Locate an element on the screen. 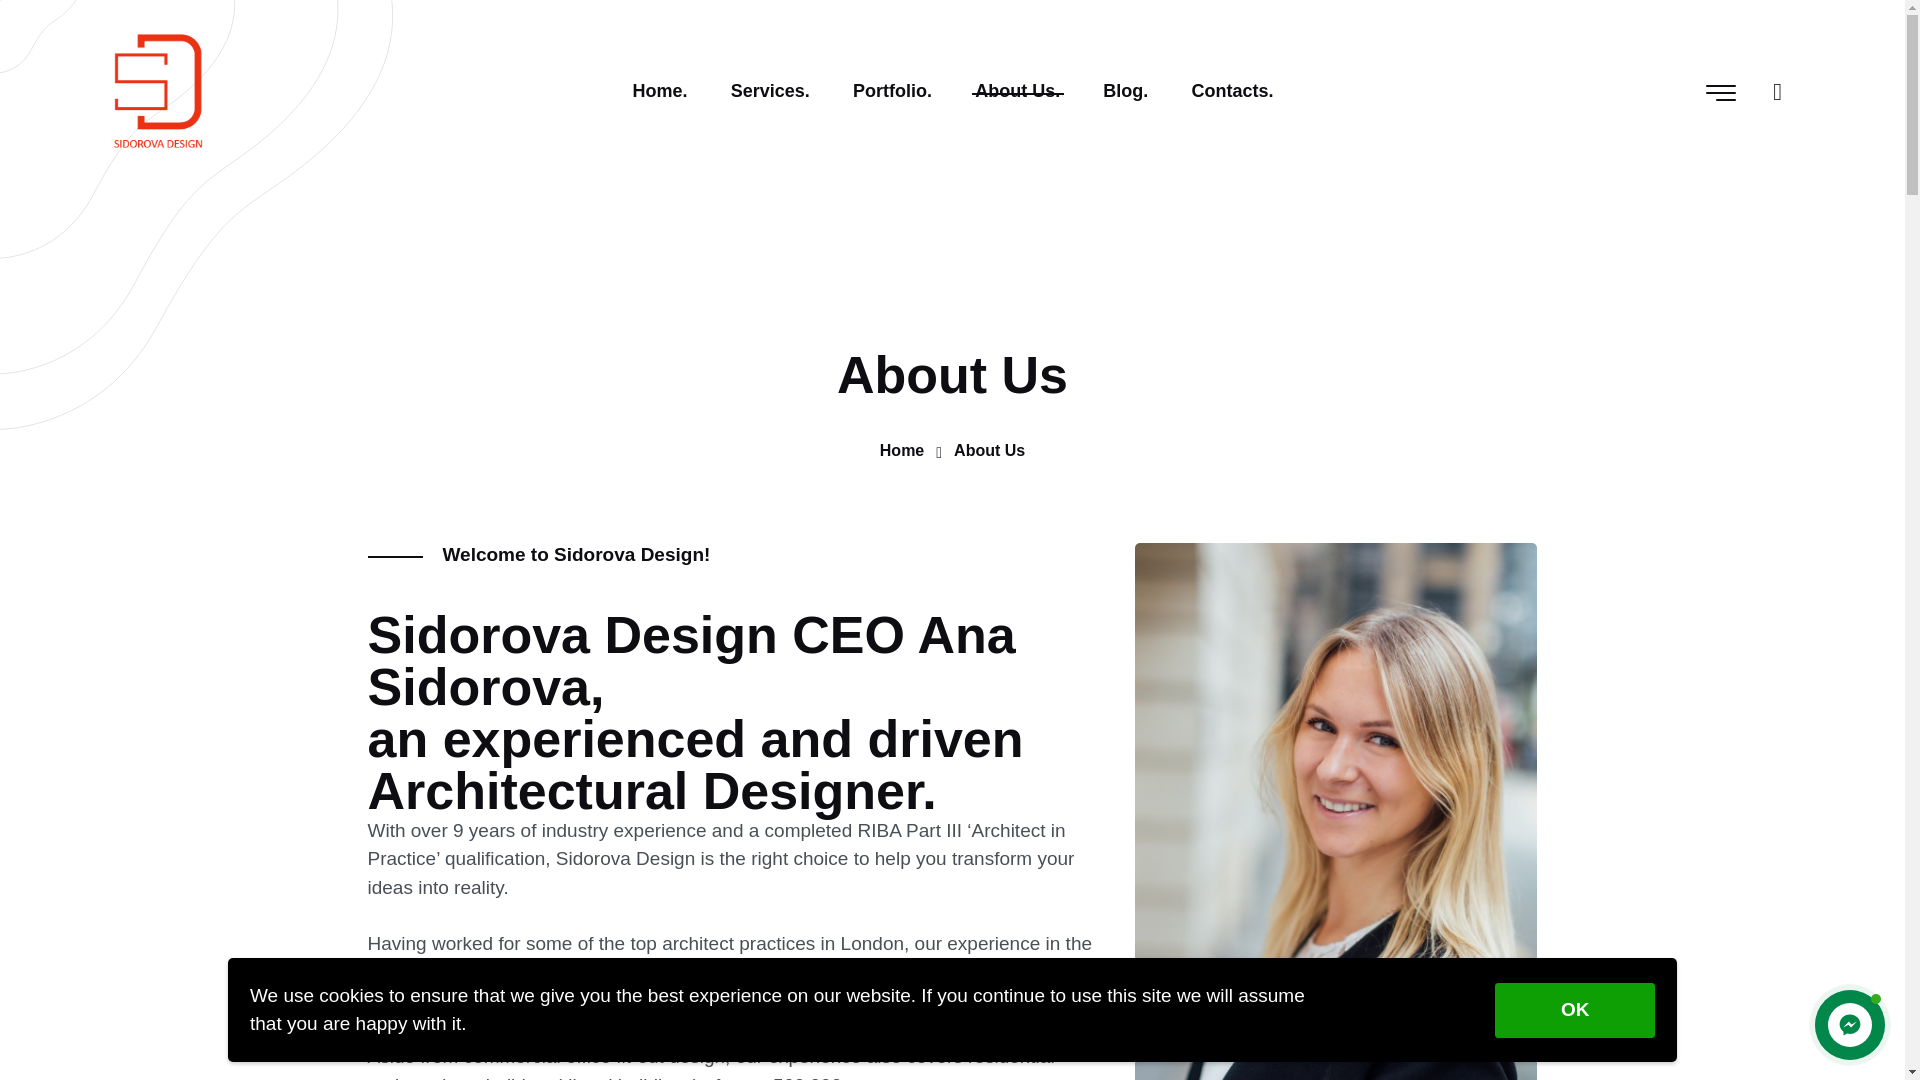 The width and height of the screenshot is (1920, 1080). Portfolio. is located at coordinates (892, 91).